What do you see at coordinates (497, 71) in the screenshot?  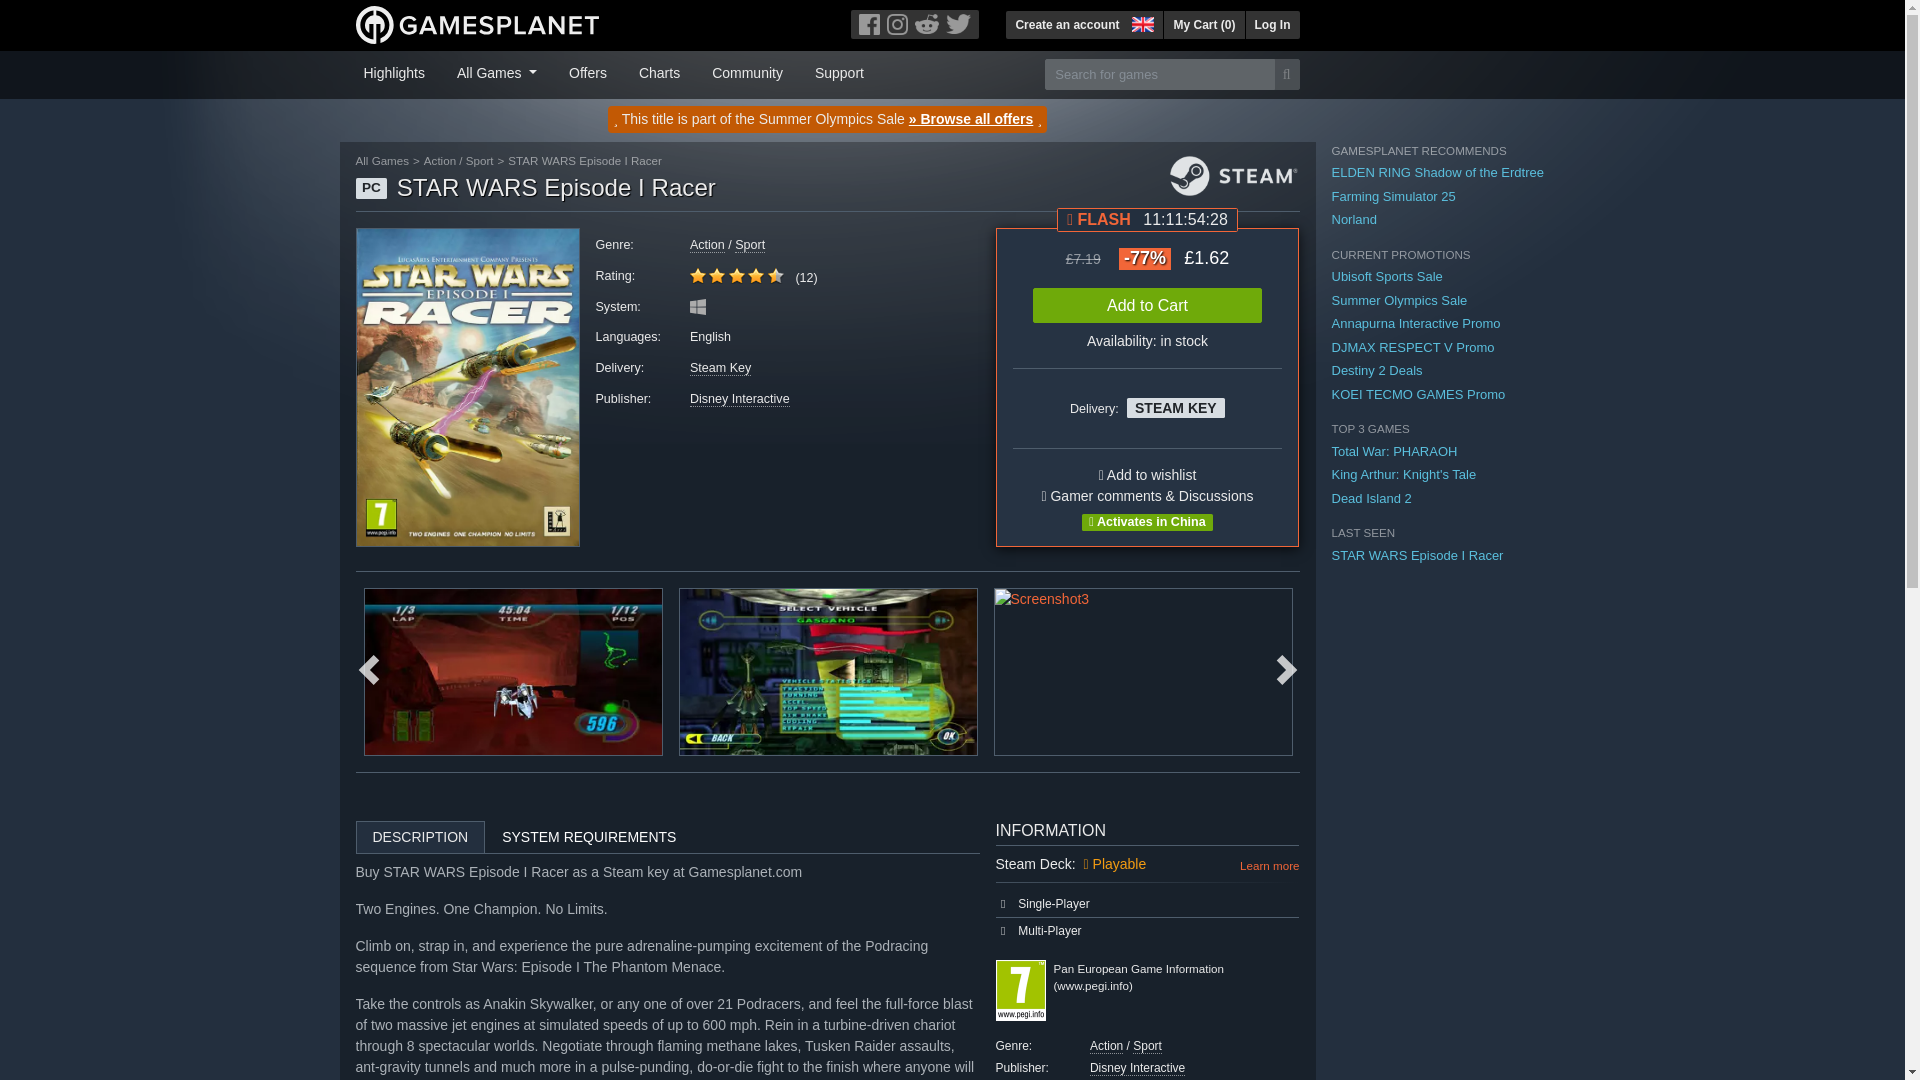 I see `All Games` at bounding box center [497, 71].